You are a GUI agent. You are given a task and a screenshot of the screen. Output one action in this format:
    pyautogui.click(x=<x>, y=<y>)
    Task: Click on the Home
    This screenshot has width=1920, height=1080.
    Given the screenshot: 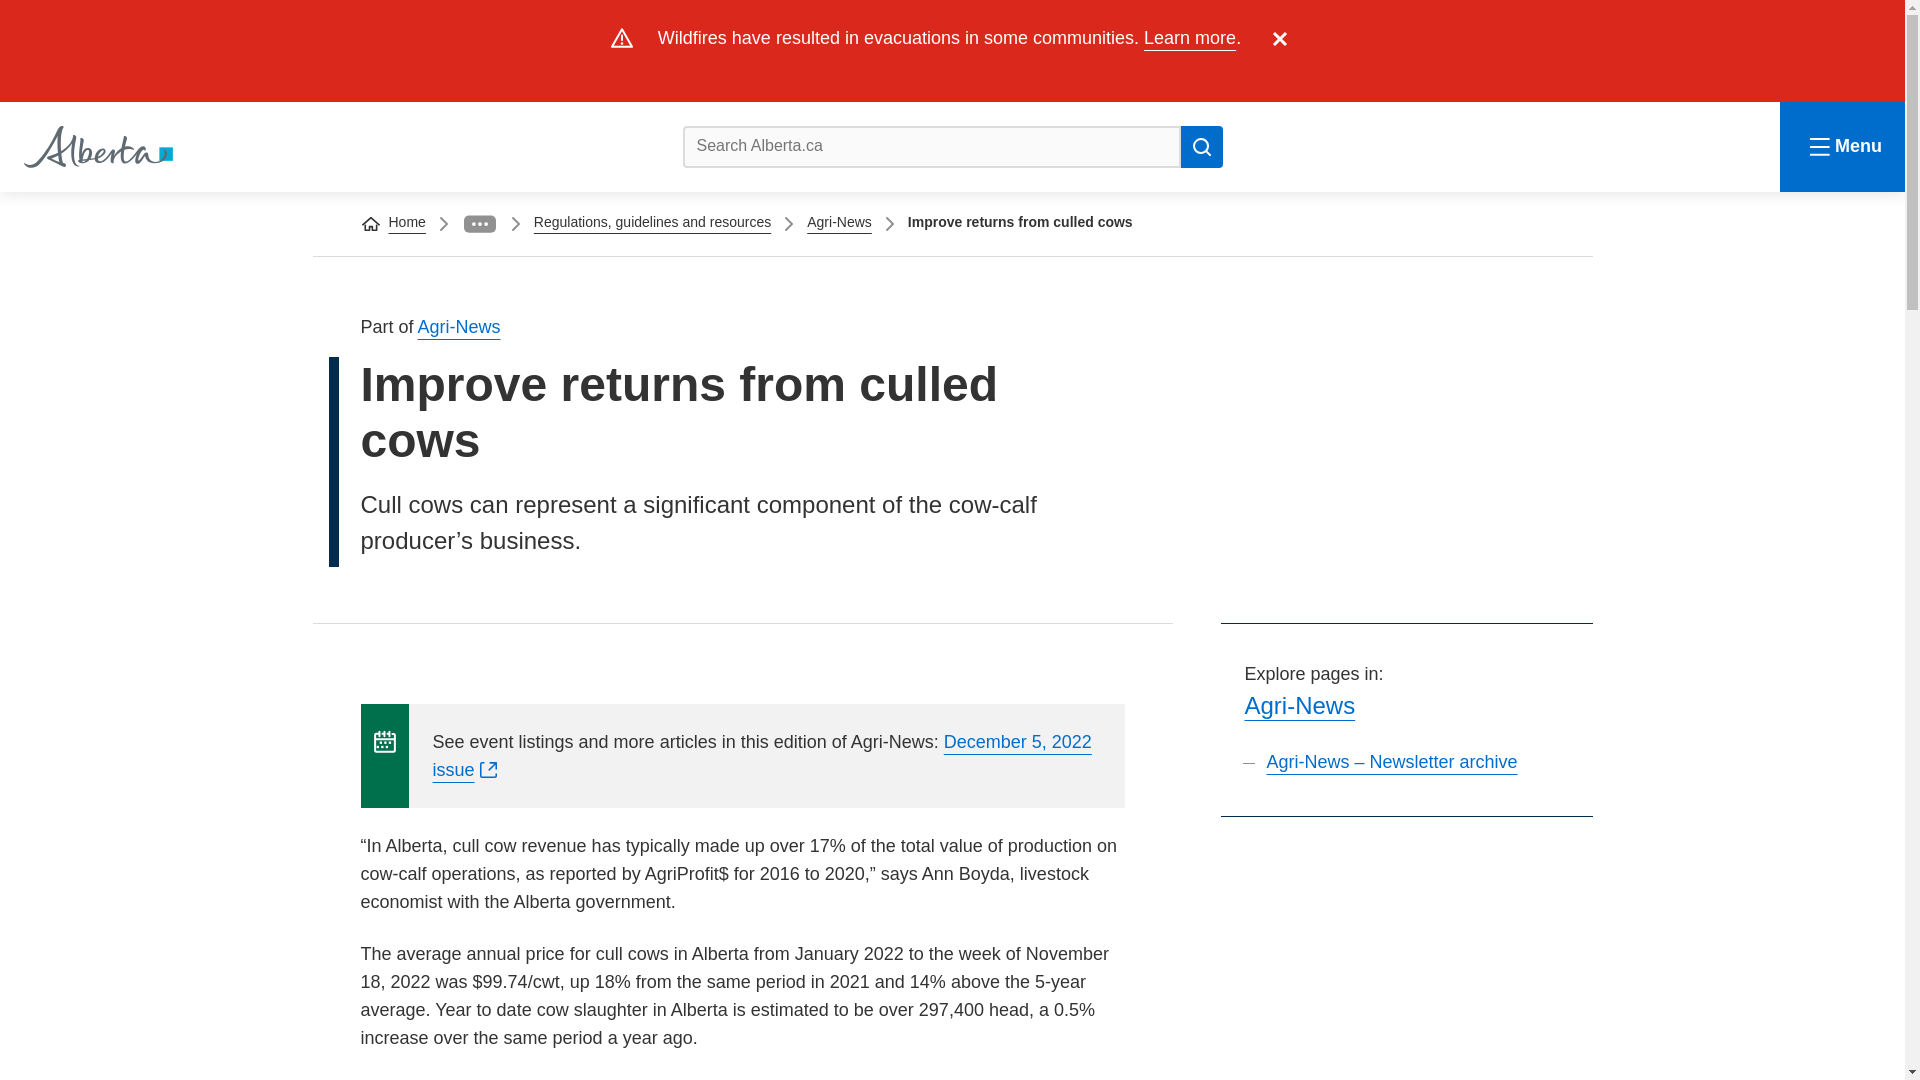 What is the action you would take?
    pyautogui.click(x=96, y=147)
    